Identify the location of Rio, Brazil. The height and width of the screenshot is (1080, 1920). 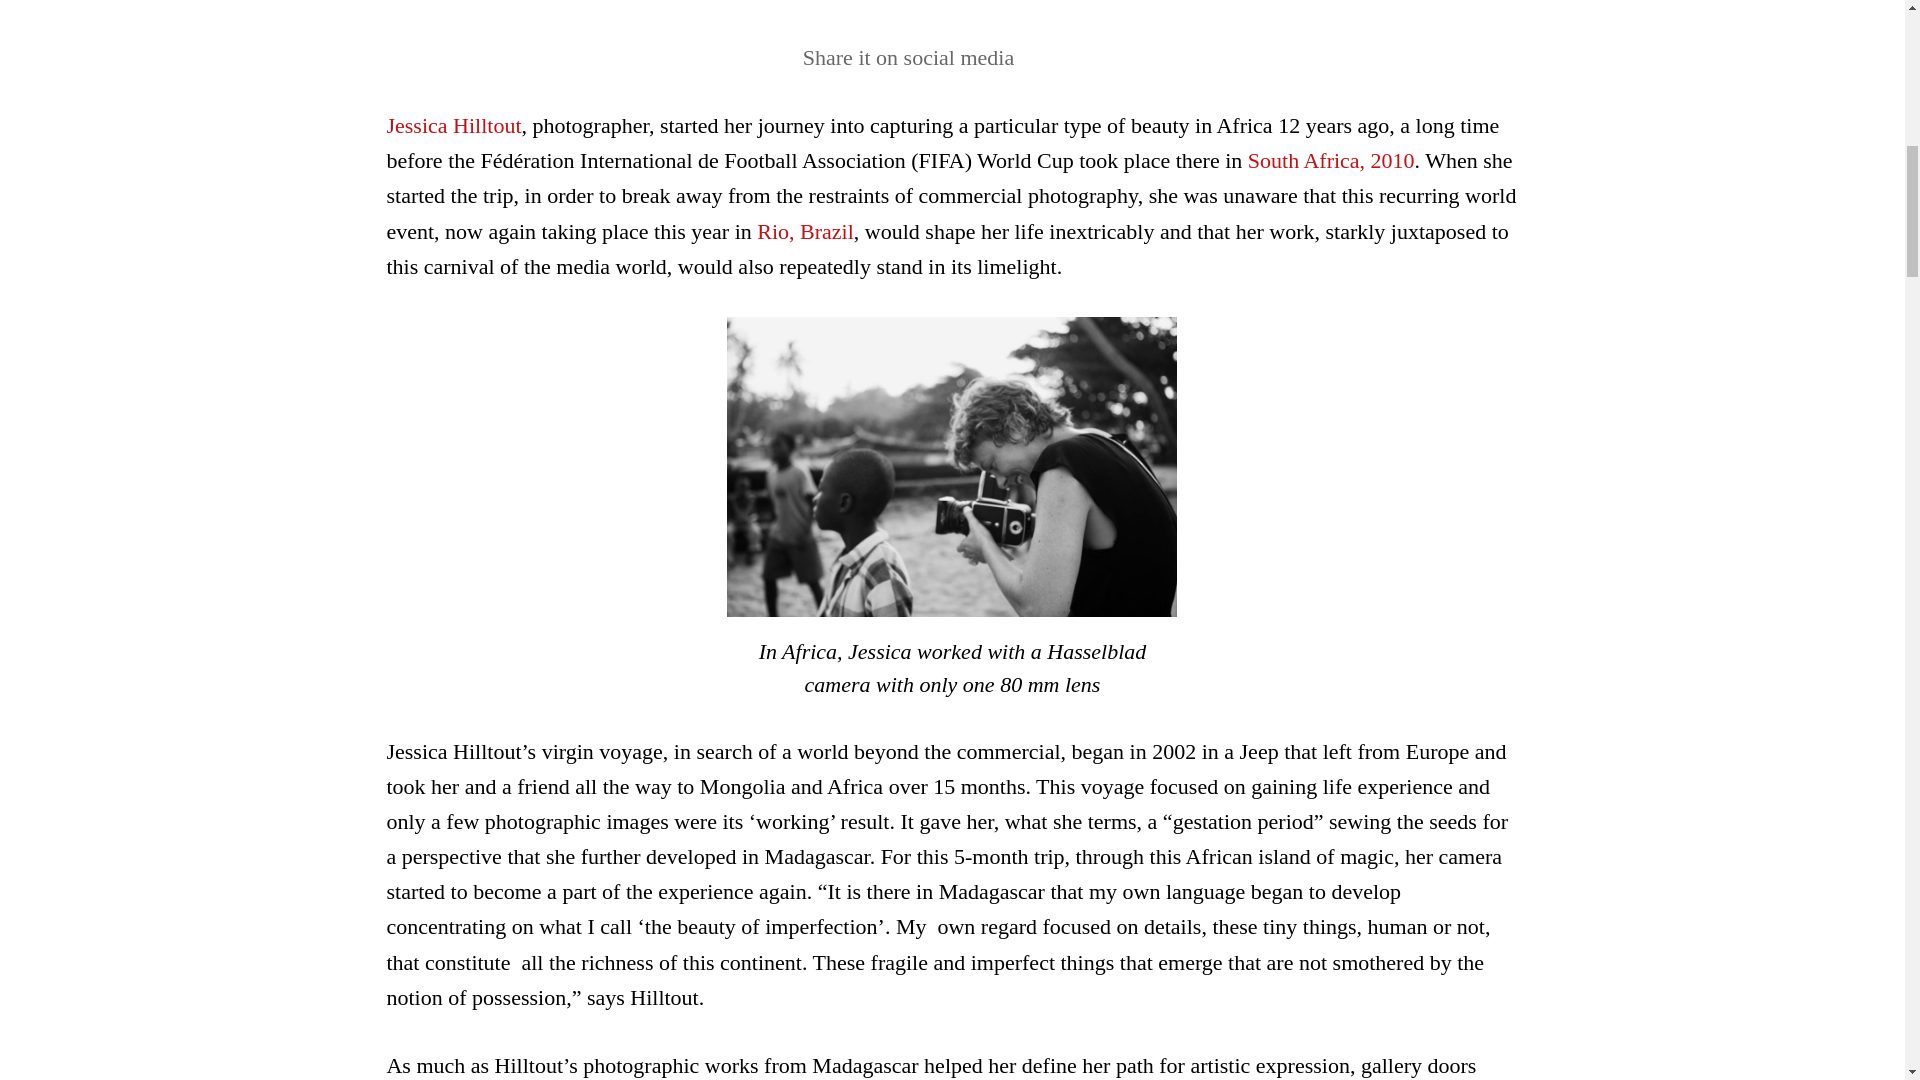
(805, 232).